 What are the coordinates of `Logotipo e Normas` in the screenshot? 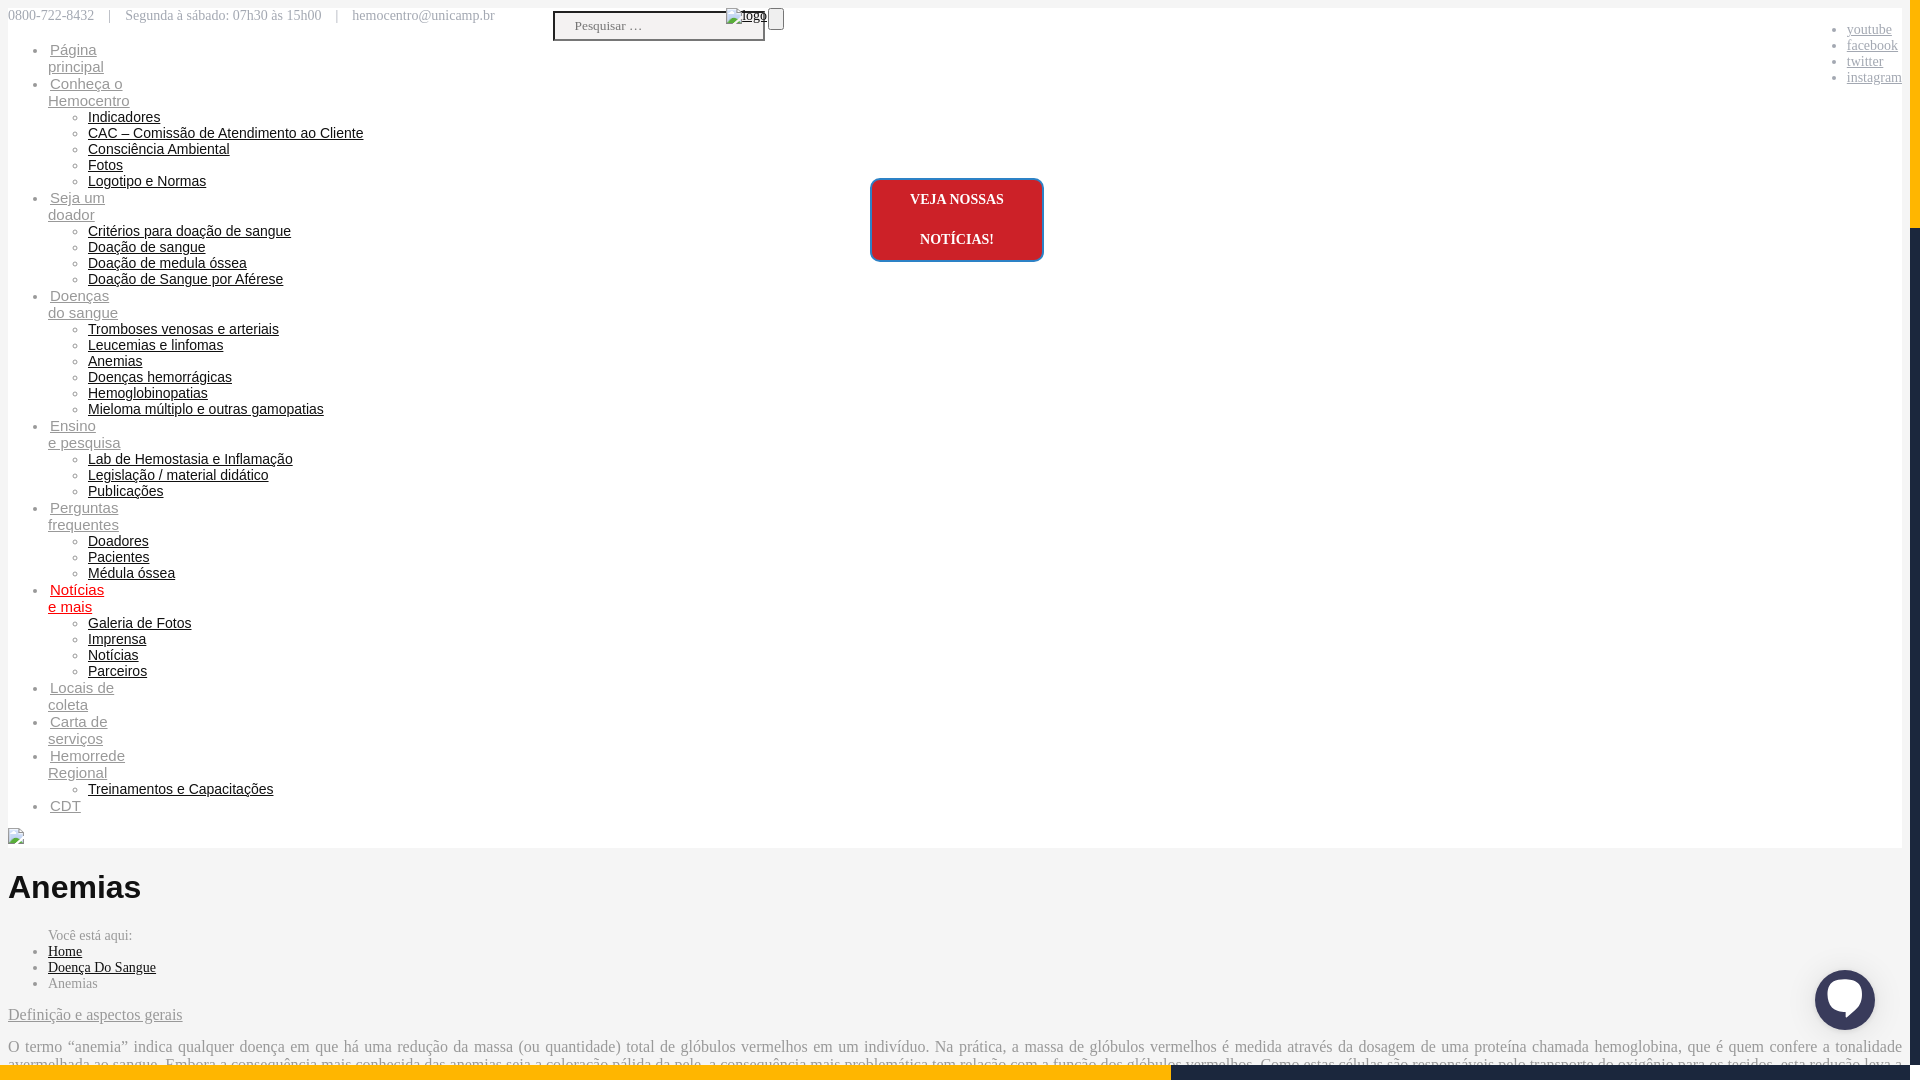 It's located at (147, 181).